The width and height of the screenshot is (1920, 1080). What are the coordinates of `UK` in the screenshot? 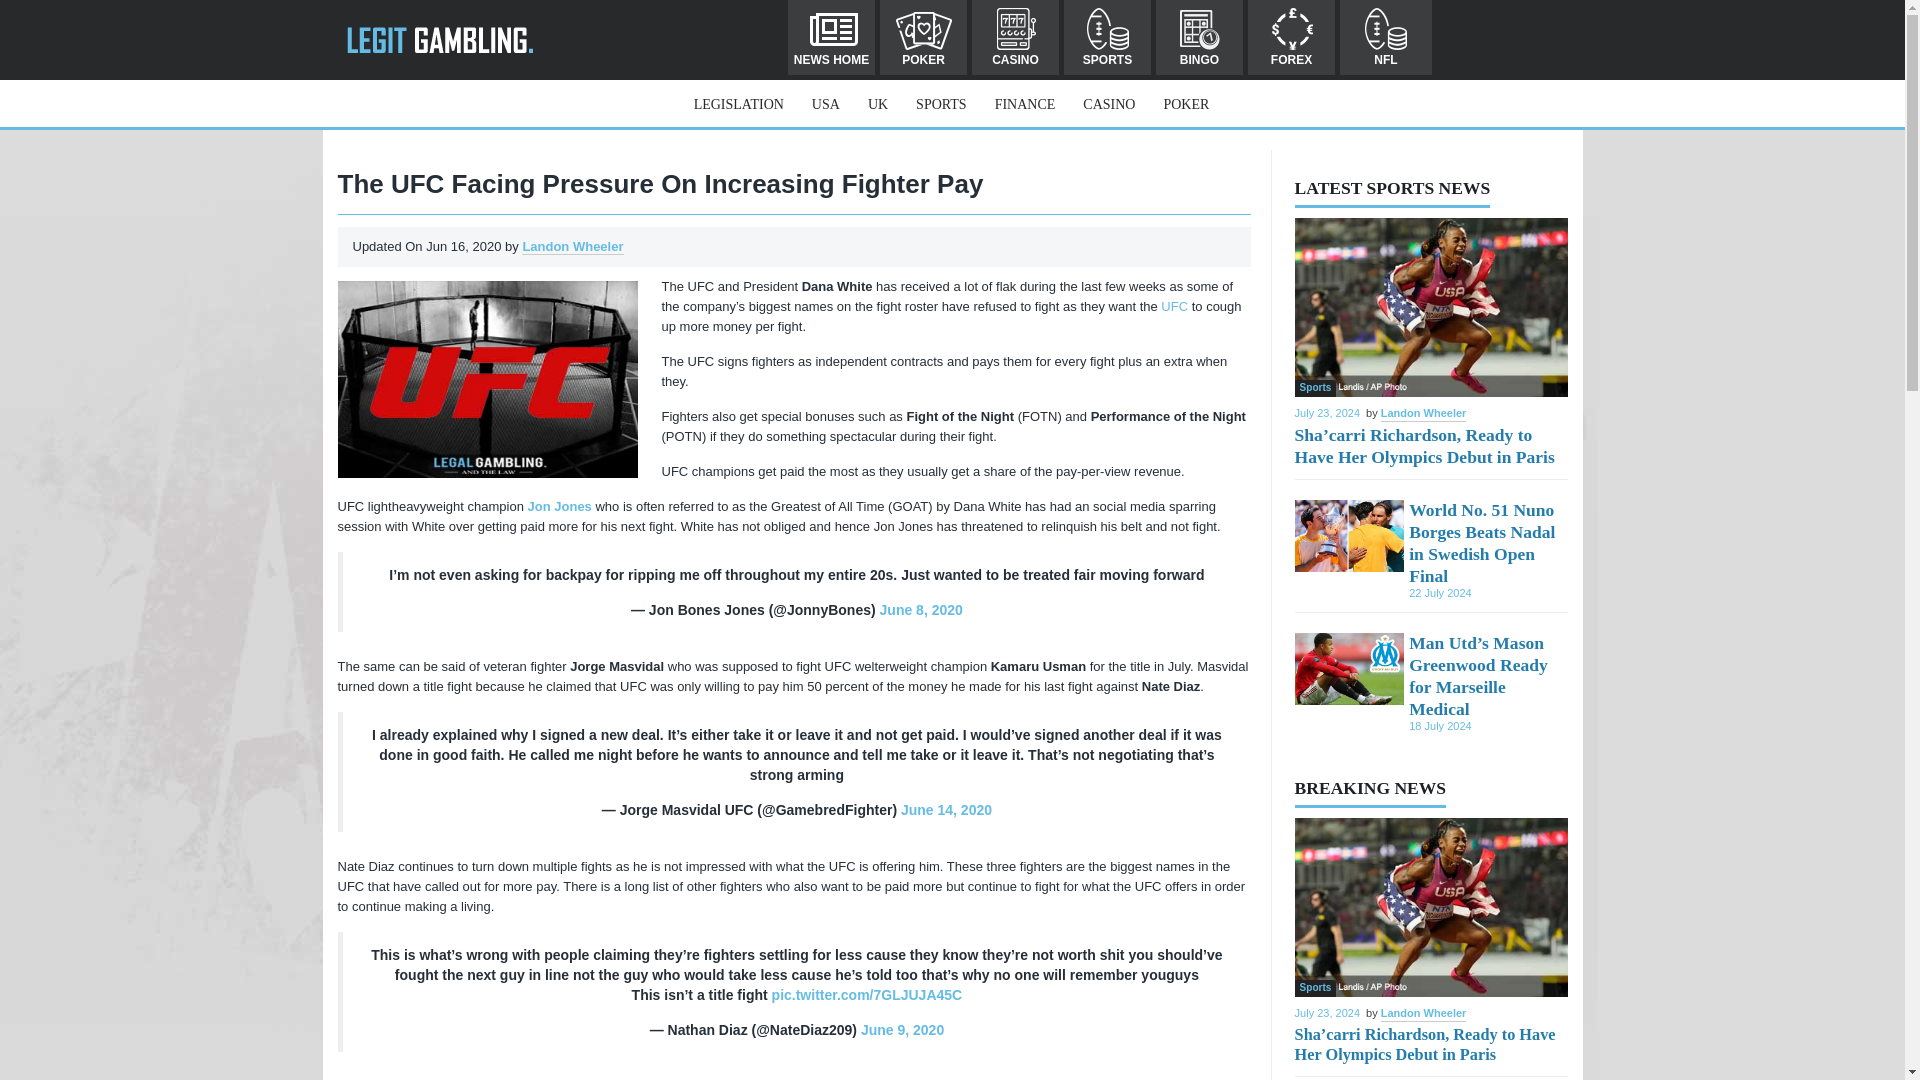 It's located at (877, 104).